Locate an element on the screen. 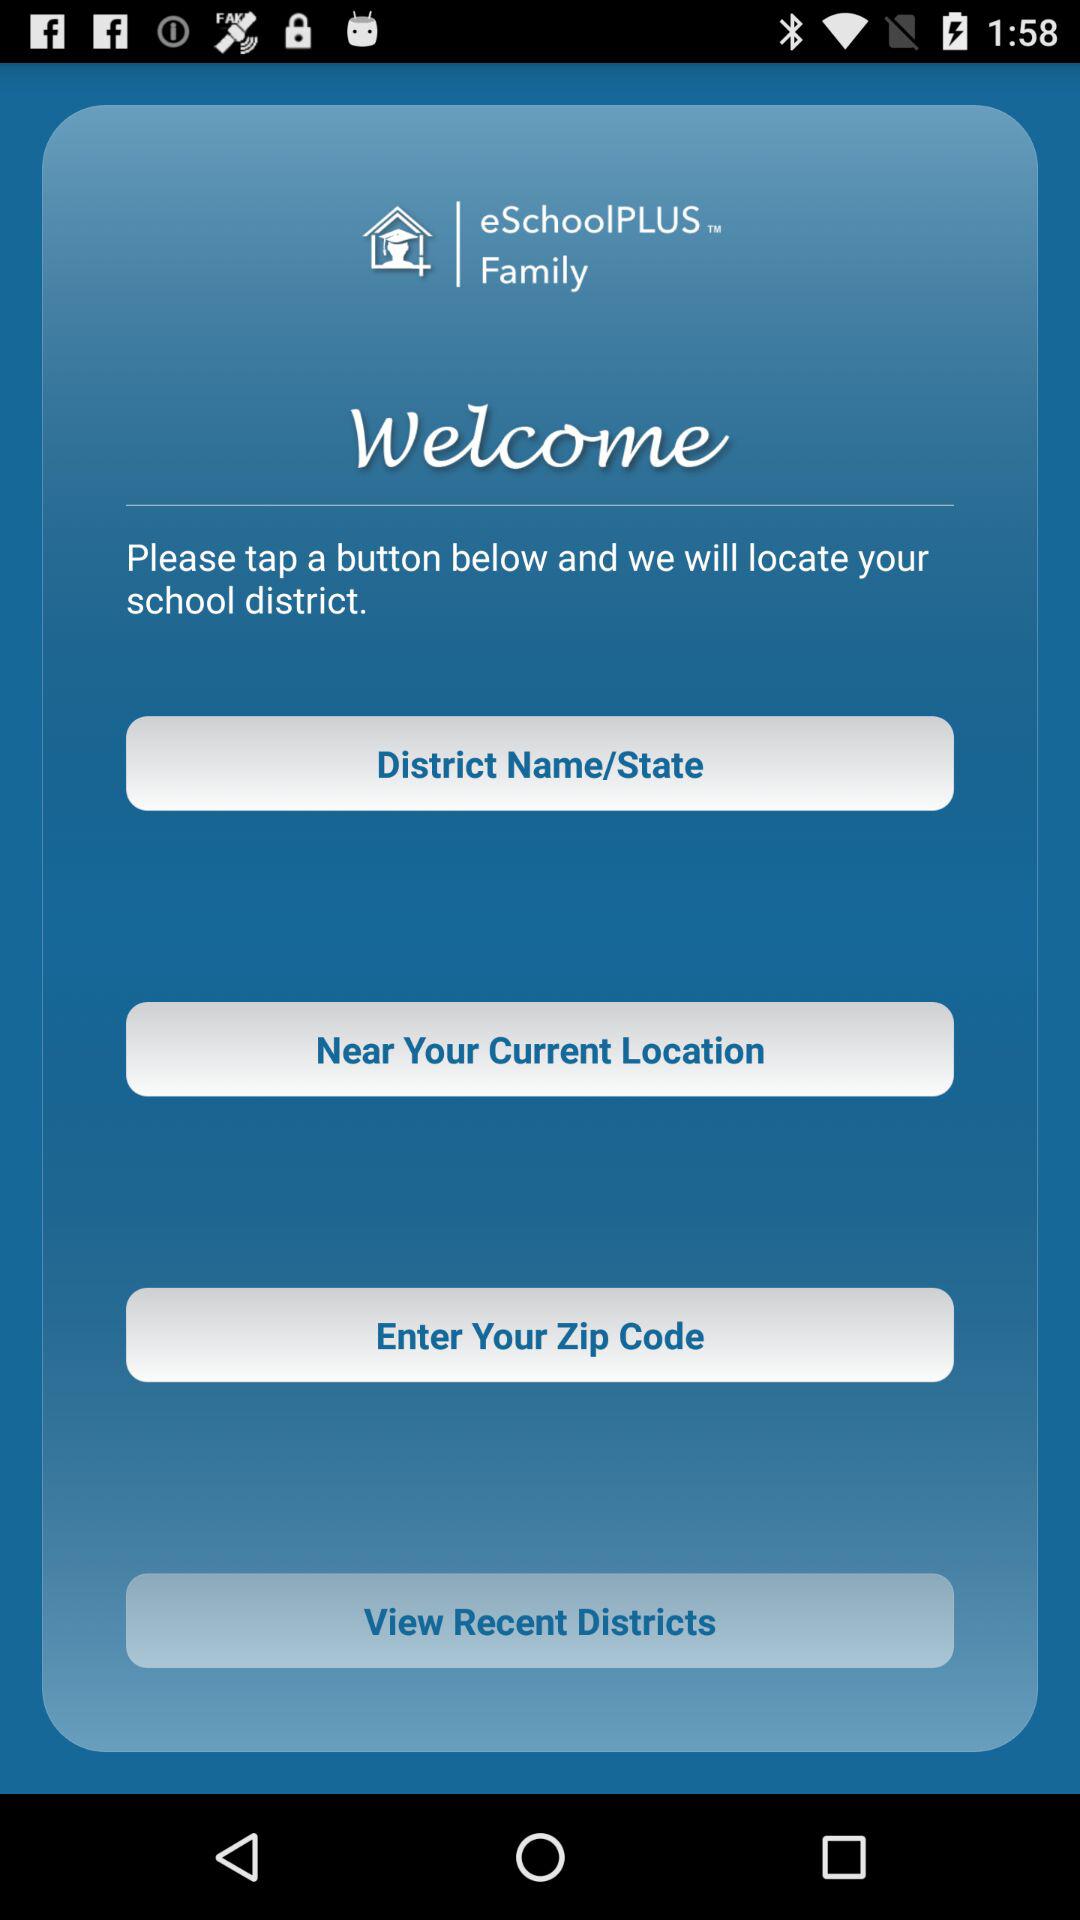  flip to near your current is located at coordinates (540, 1049).